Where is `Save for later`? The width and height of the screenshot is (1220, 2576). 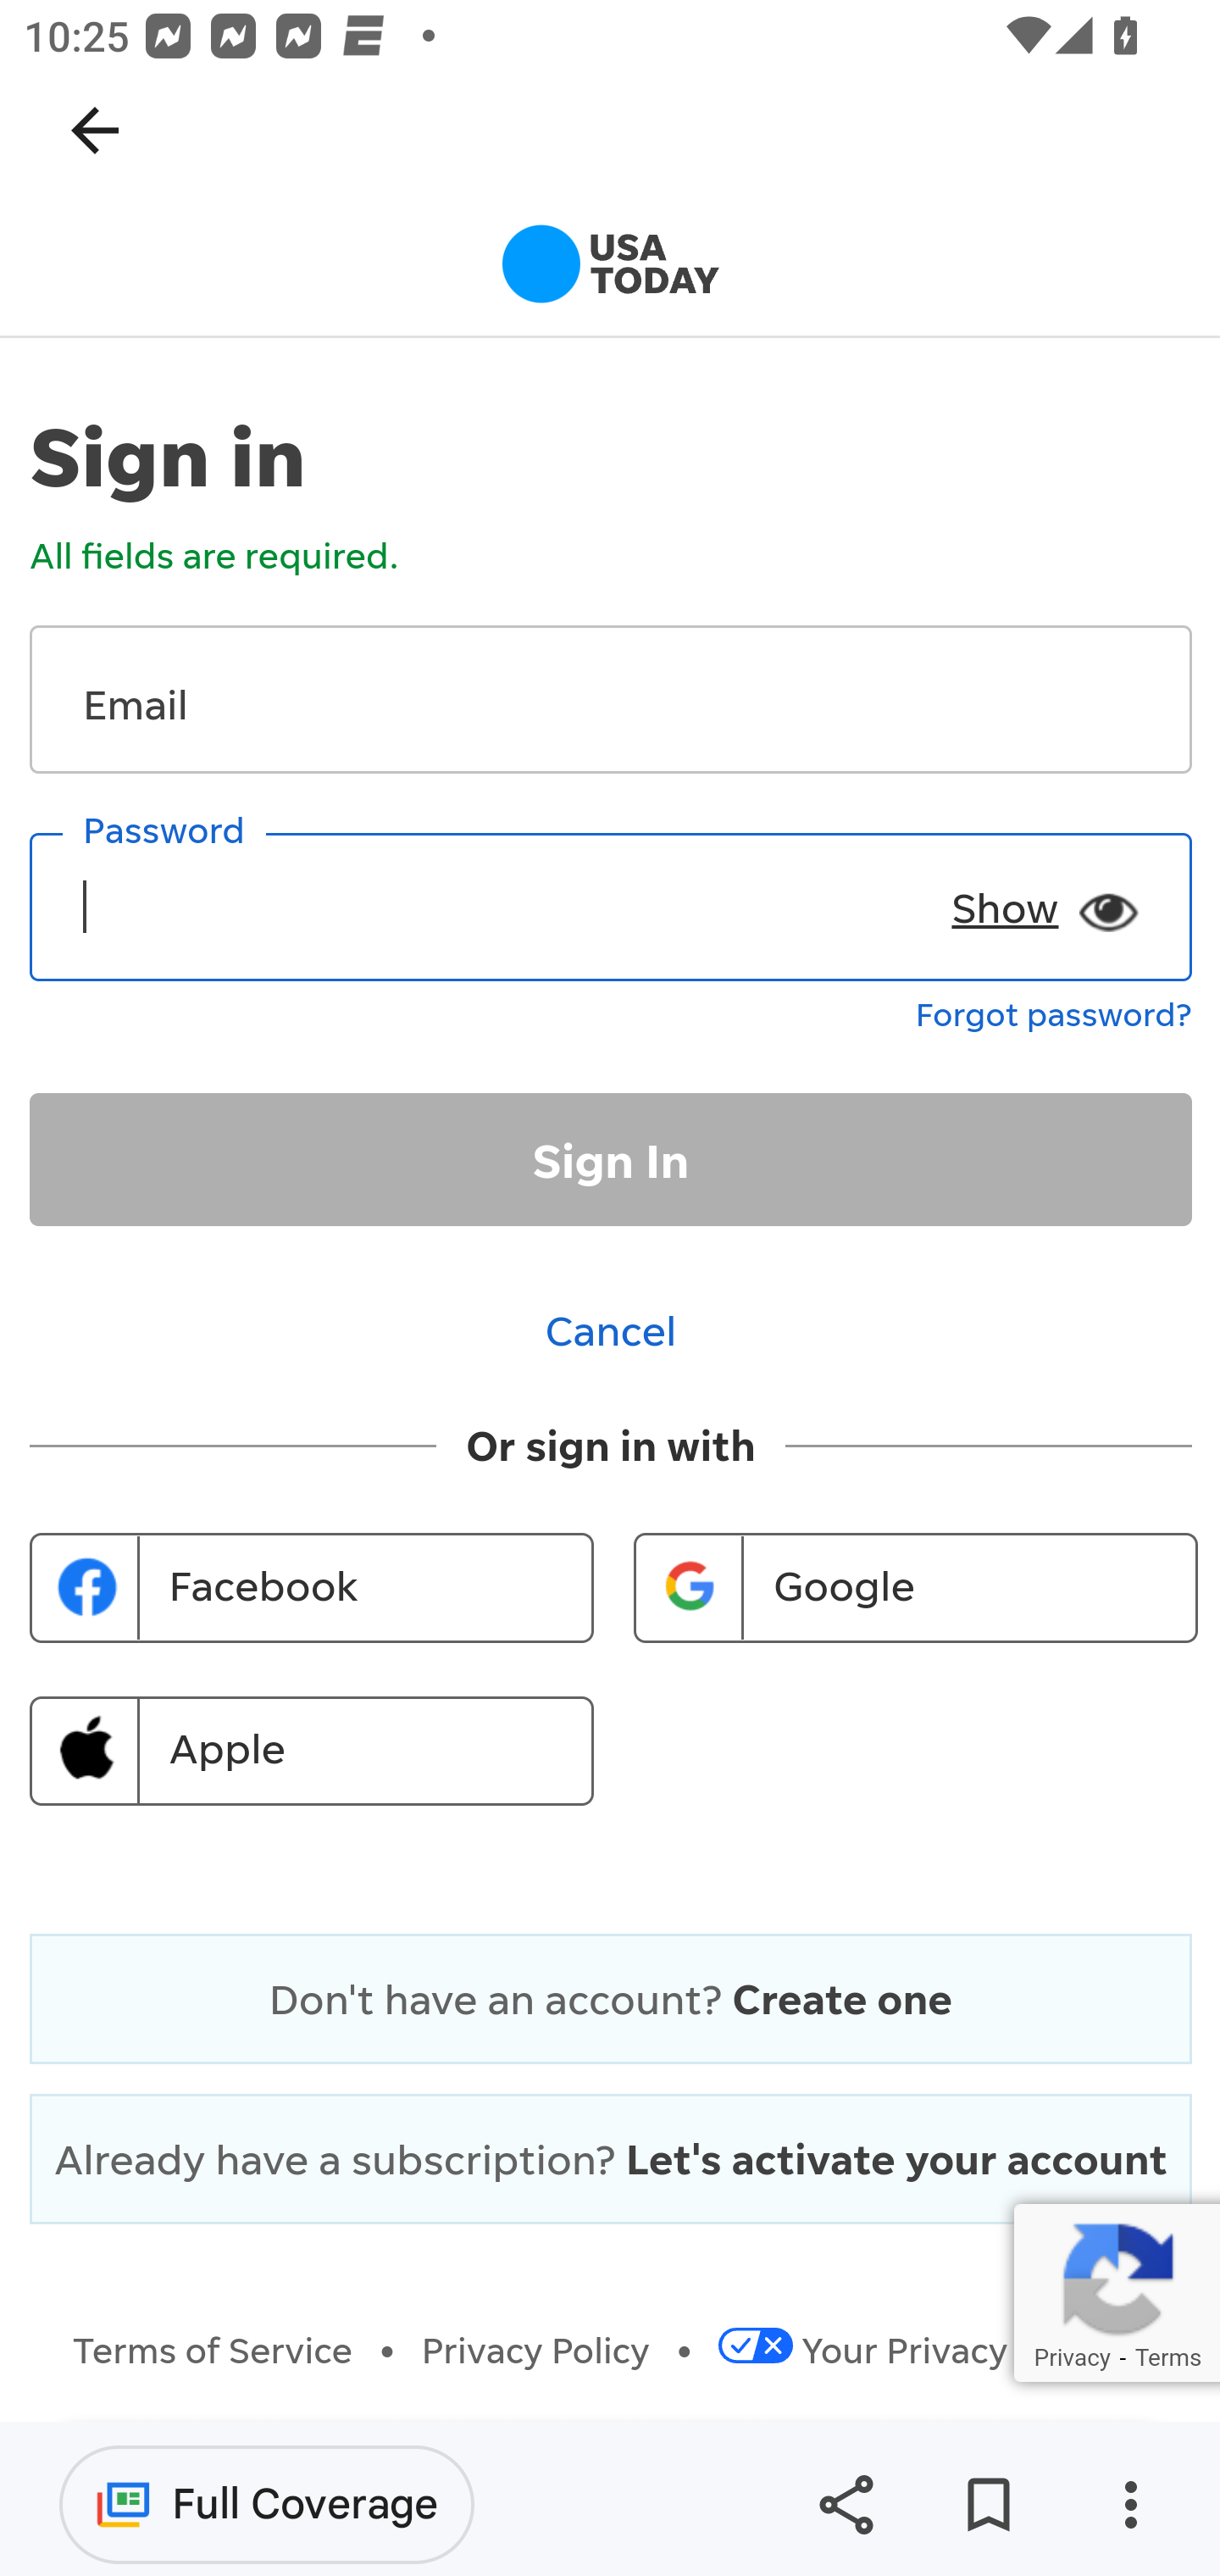
Save for later is located at coordinates (988, 2505).